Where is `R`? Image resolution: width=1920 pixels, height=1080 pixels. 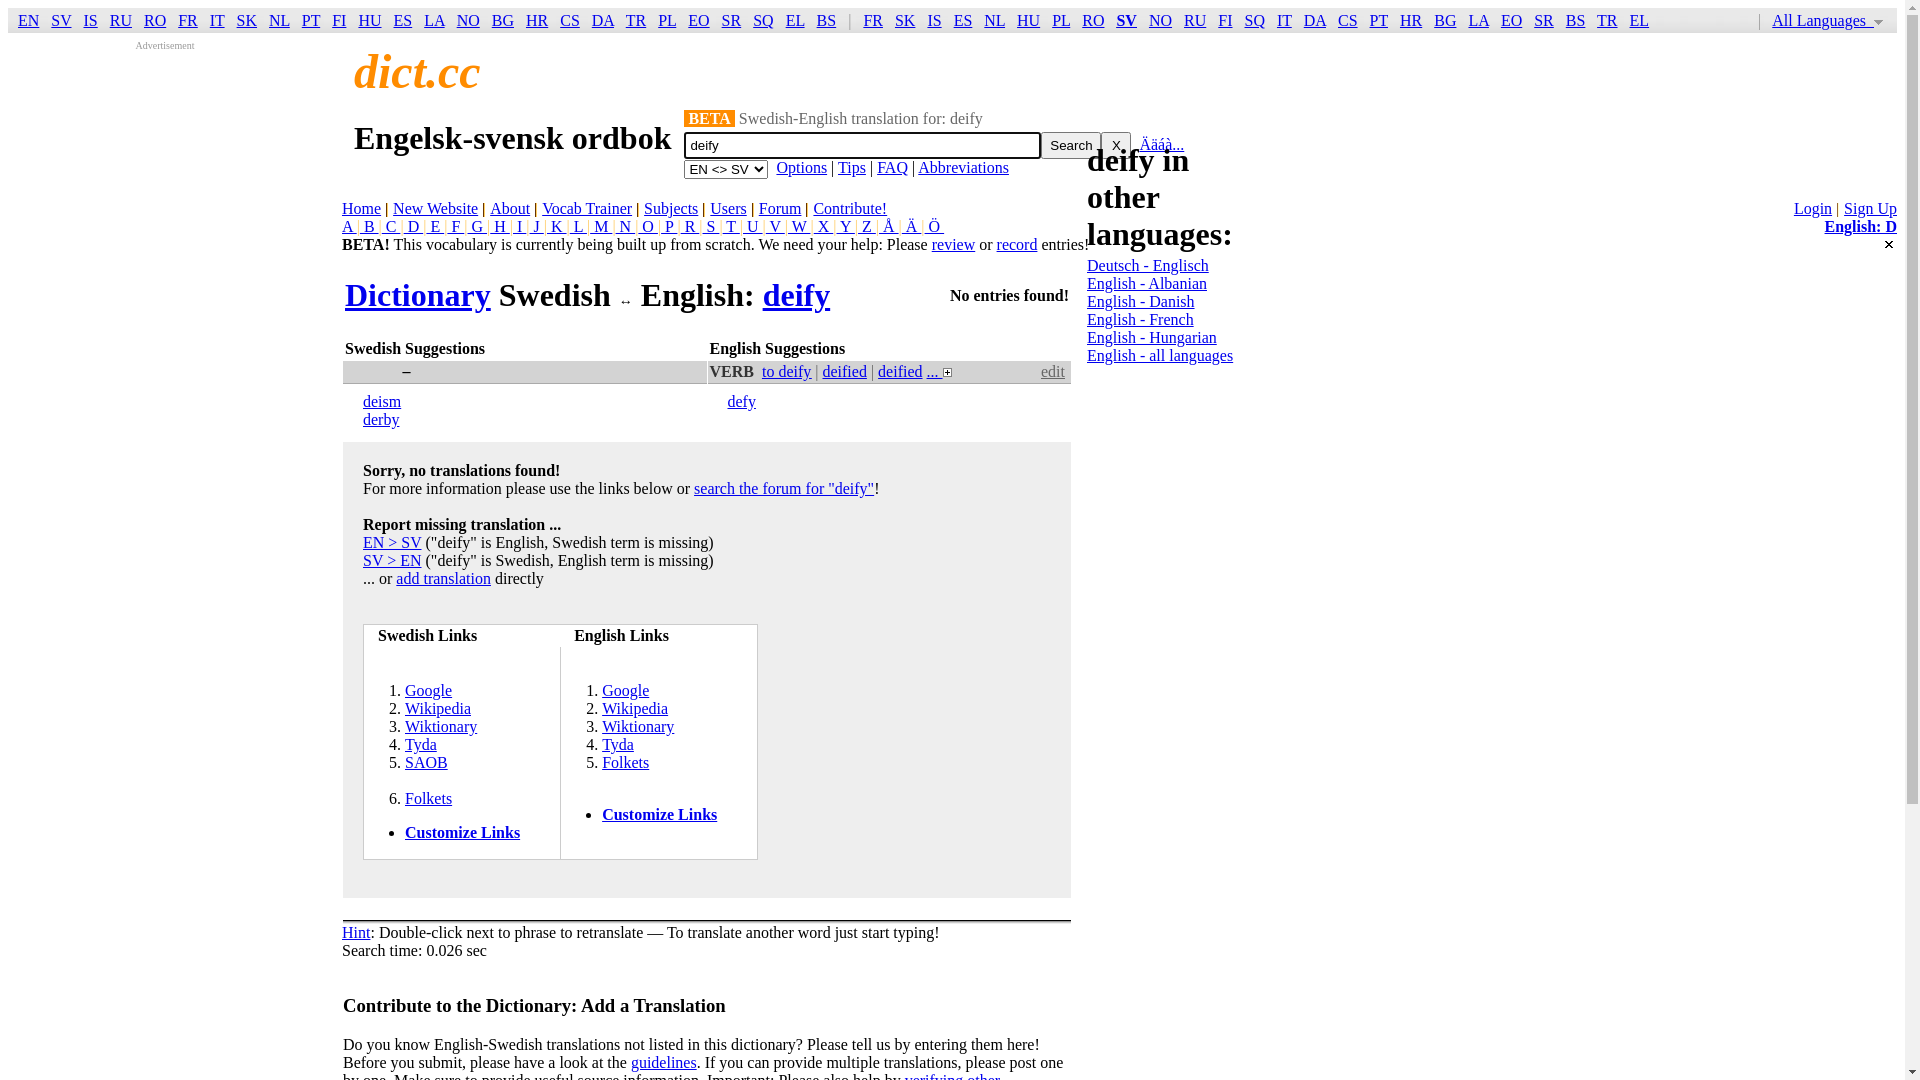 R is located at coordinates (690, 226).